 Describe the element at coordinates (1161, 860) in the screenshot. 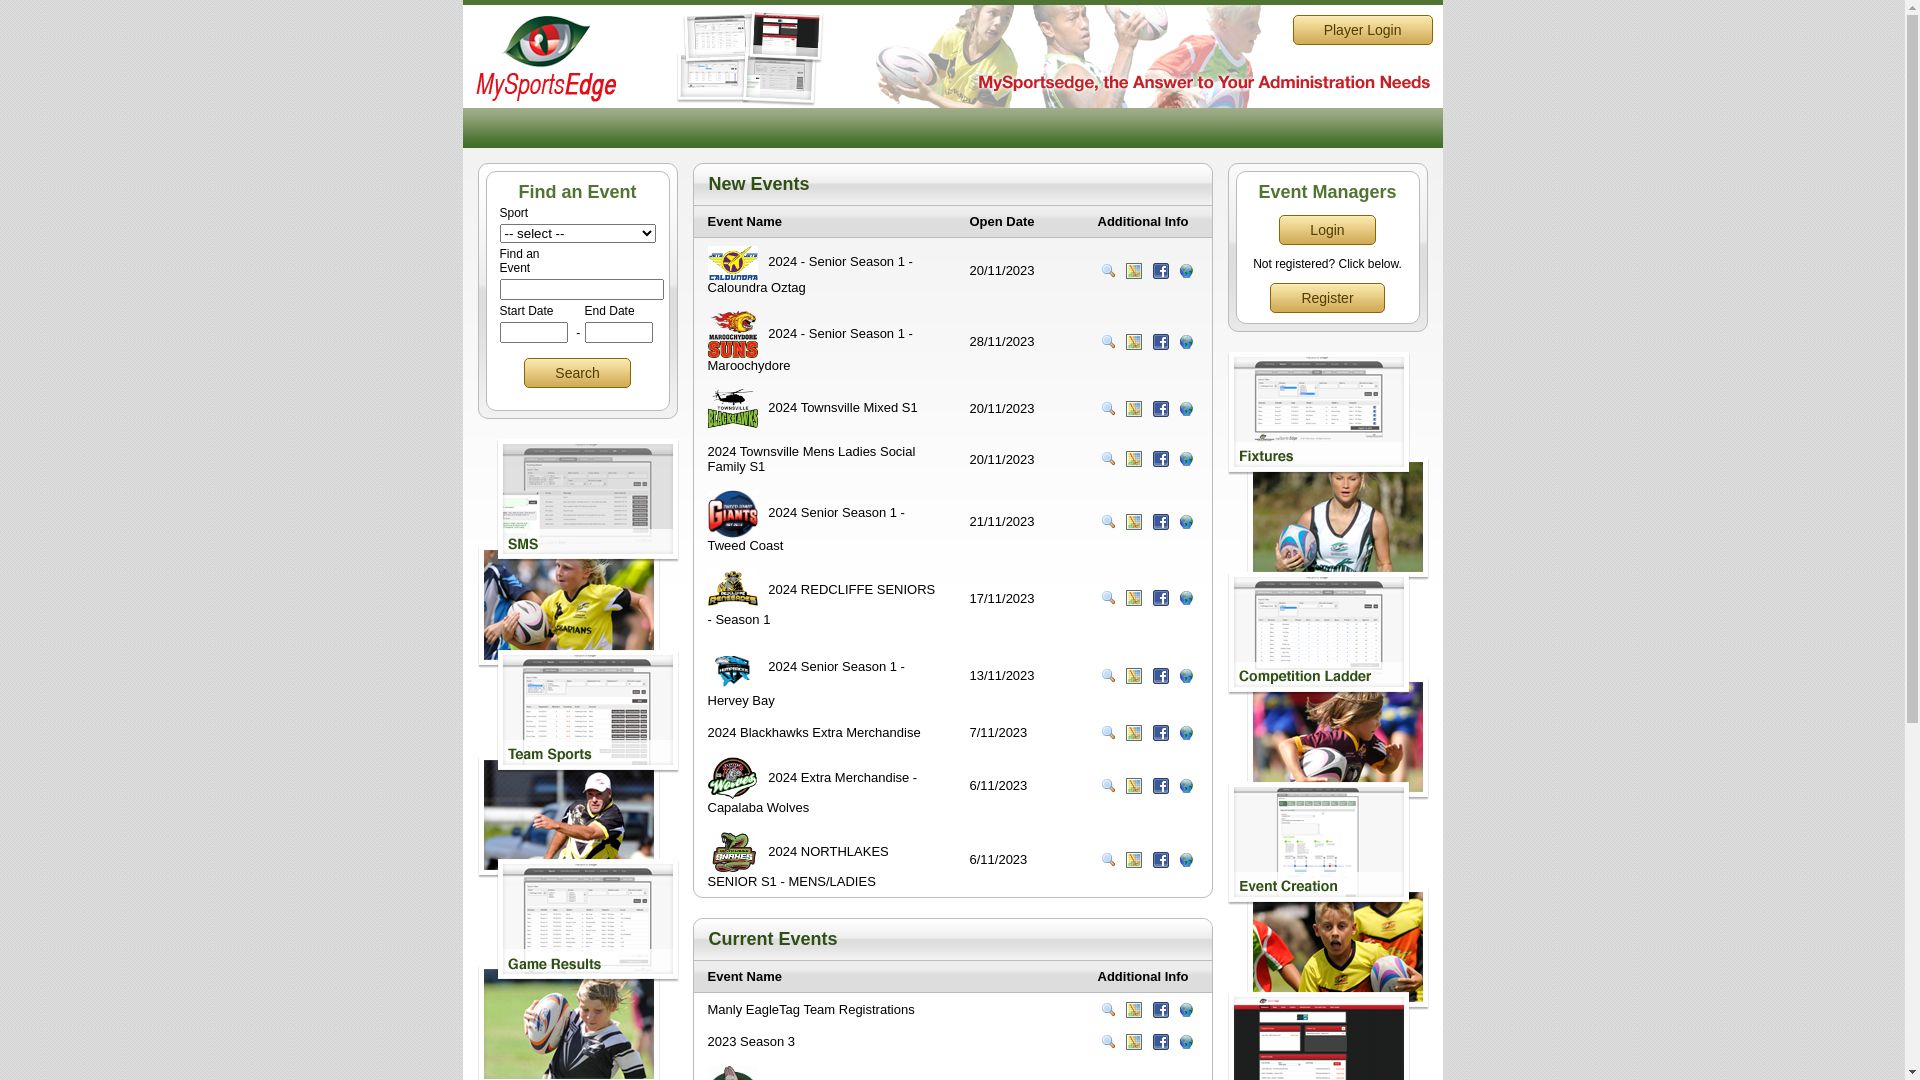

I see `Follow on facebook` at that location.